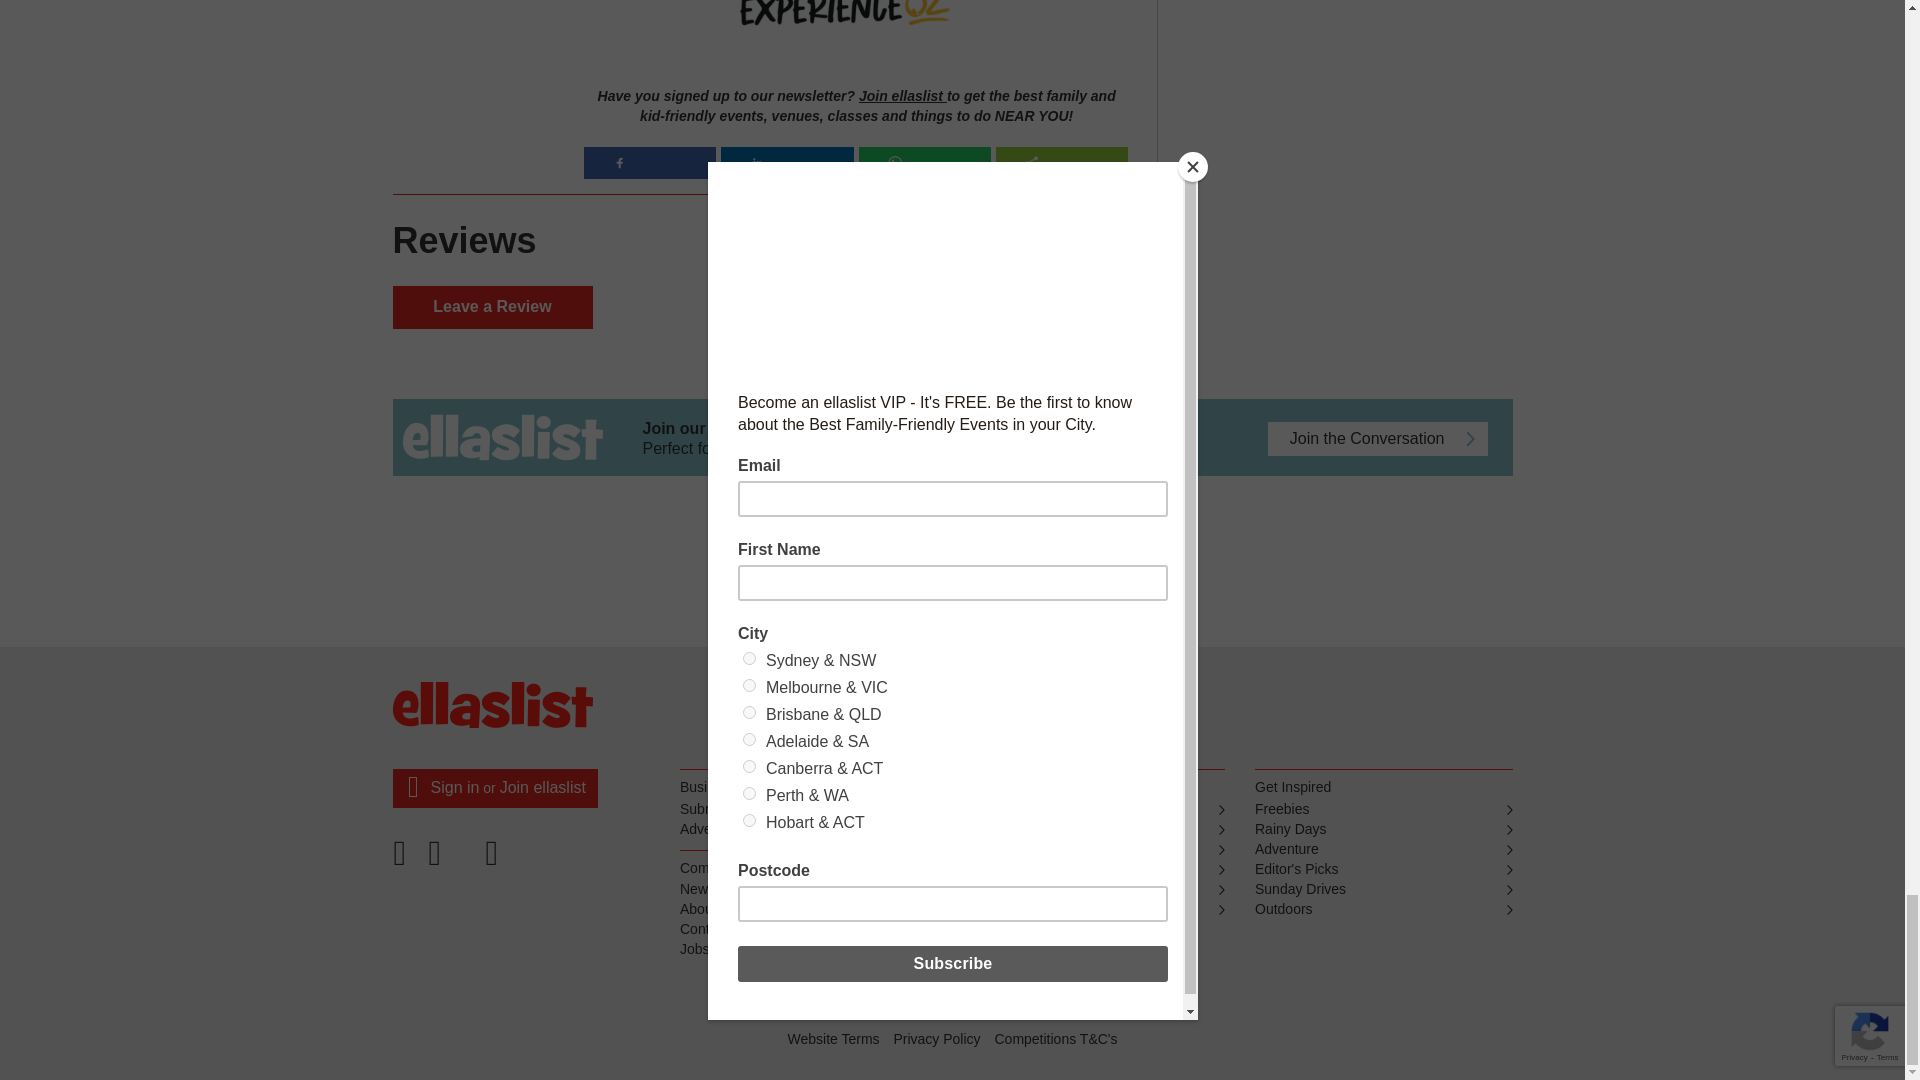  I want to click on Sign in, so click(454, 786).